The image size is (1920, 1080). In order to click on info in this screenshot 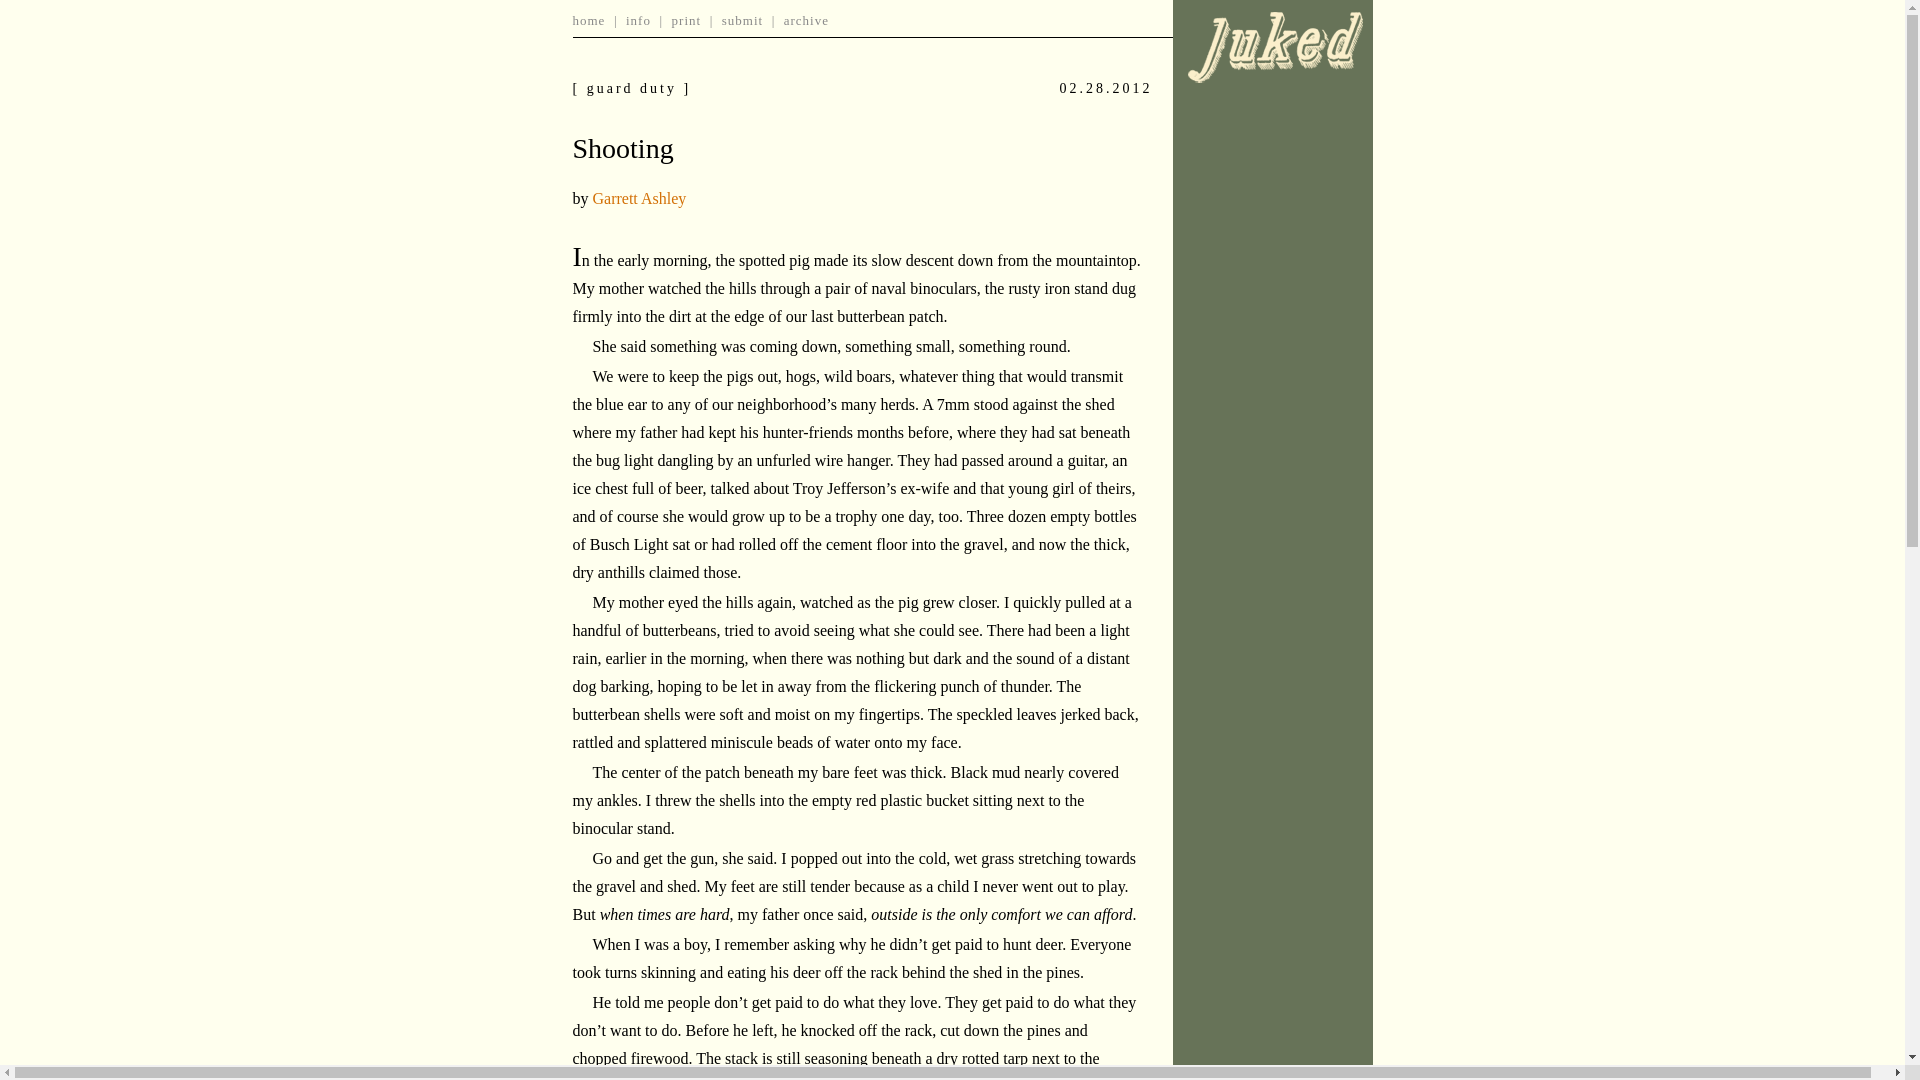, I will do `click(638, 20)`.